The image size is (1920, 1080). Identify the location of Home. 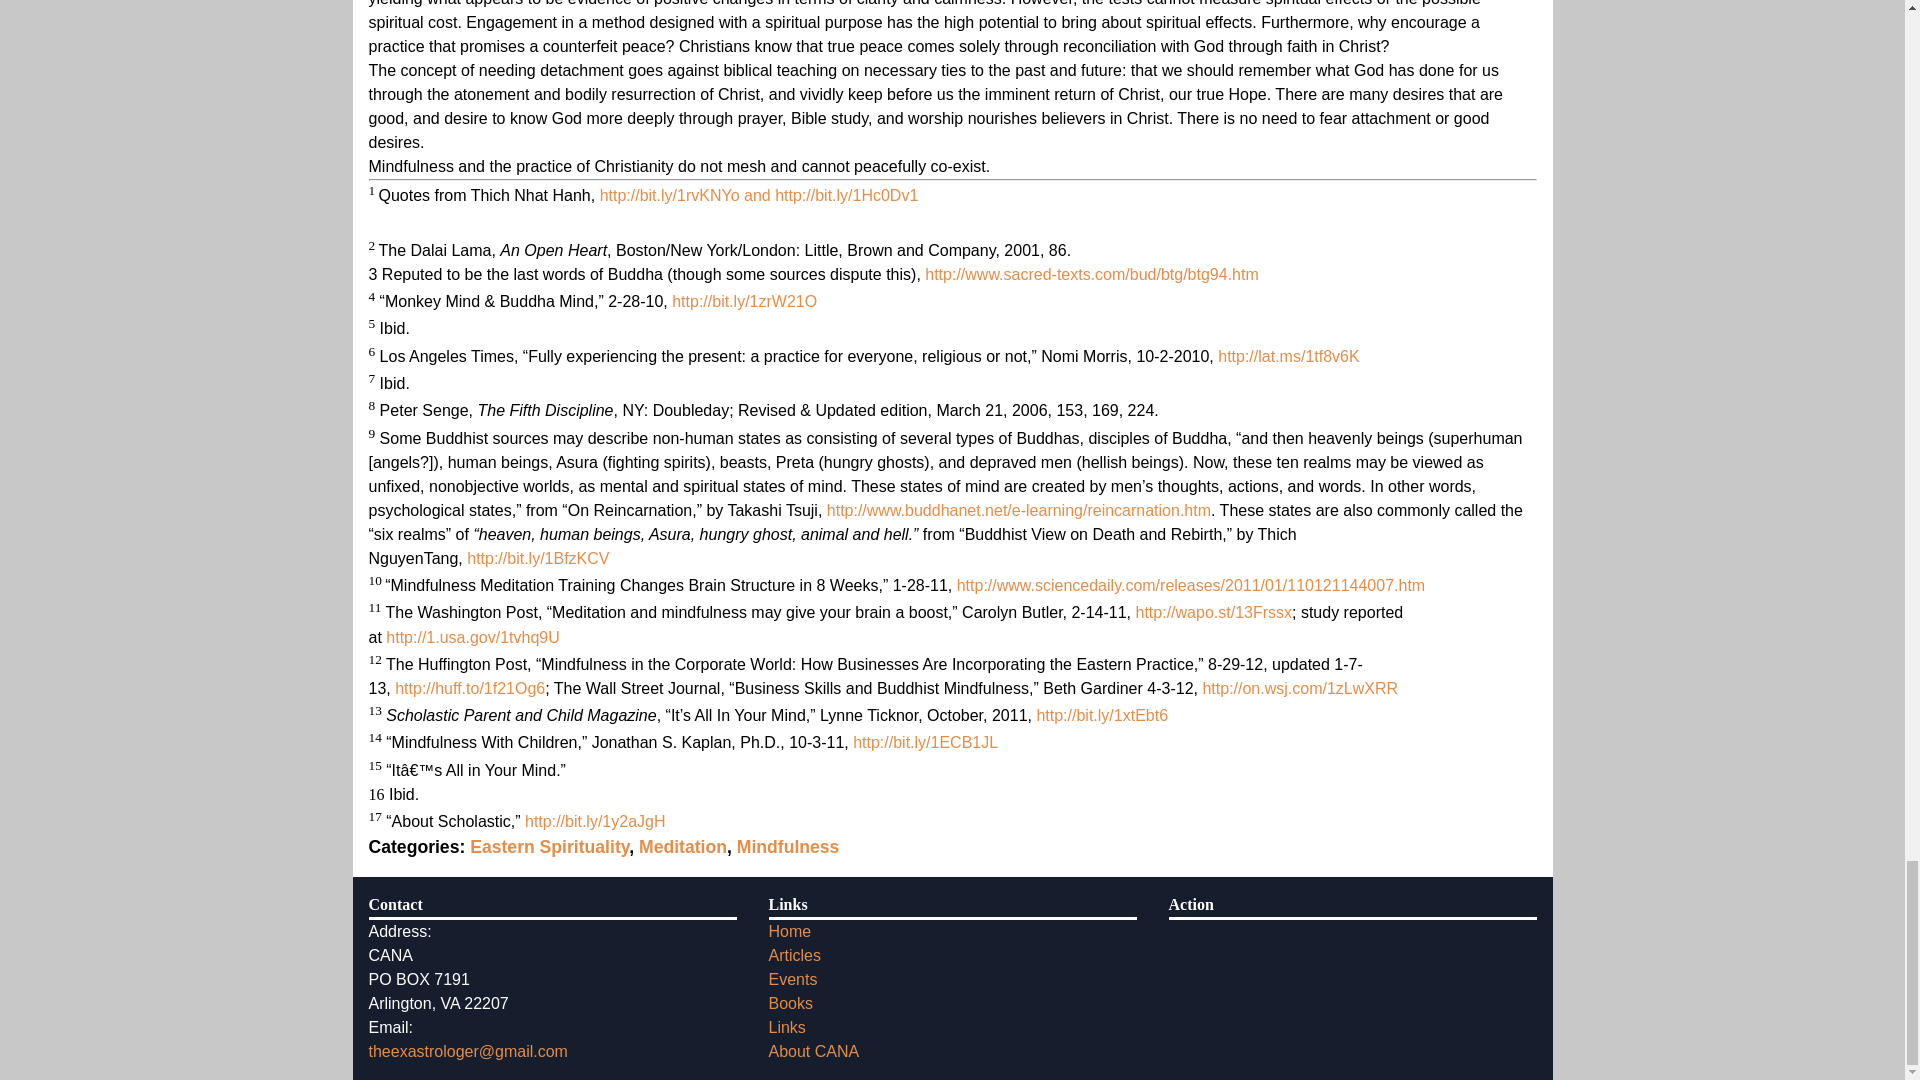
(789, 931).